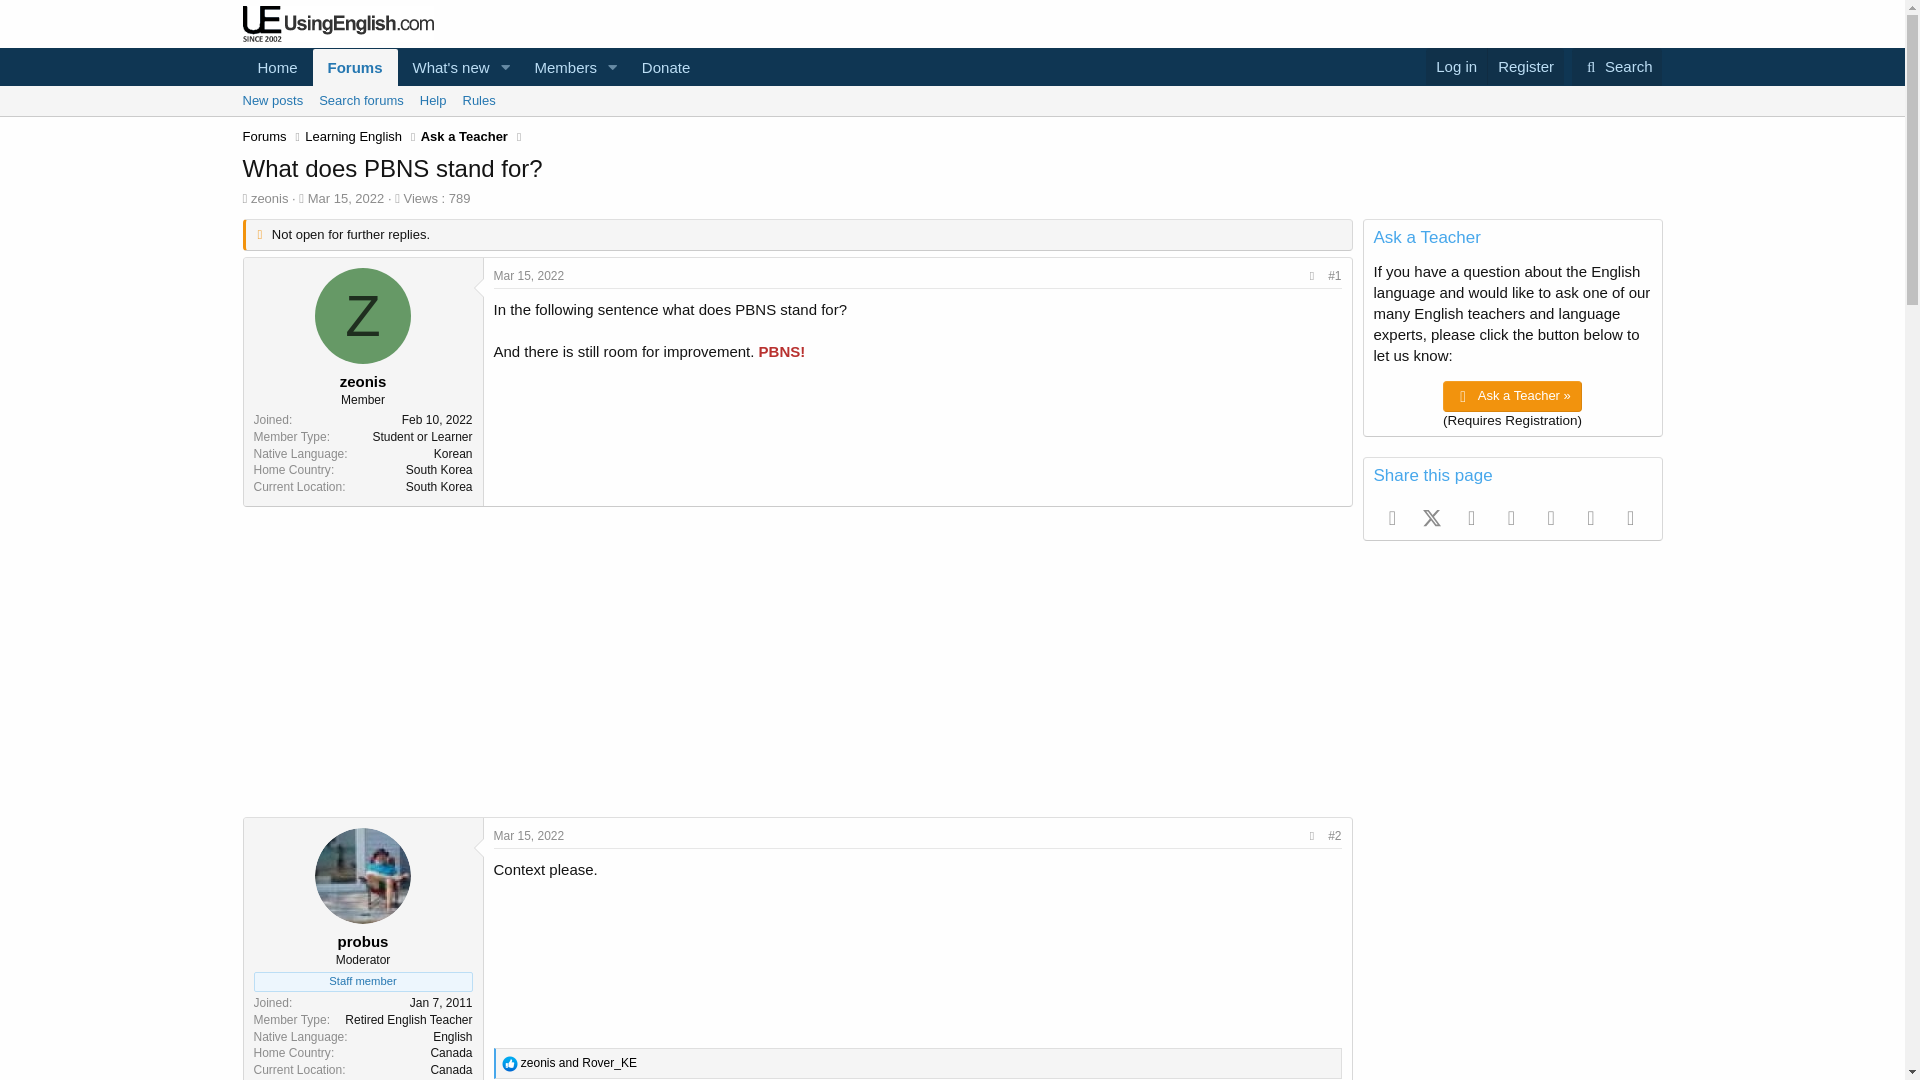  I want to click on Search, so click(353, 136).